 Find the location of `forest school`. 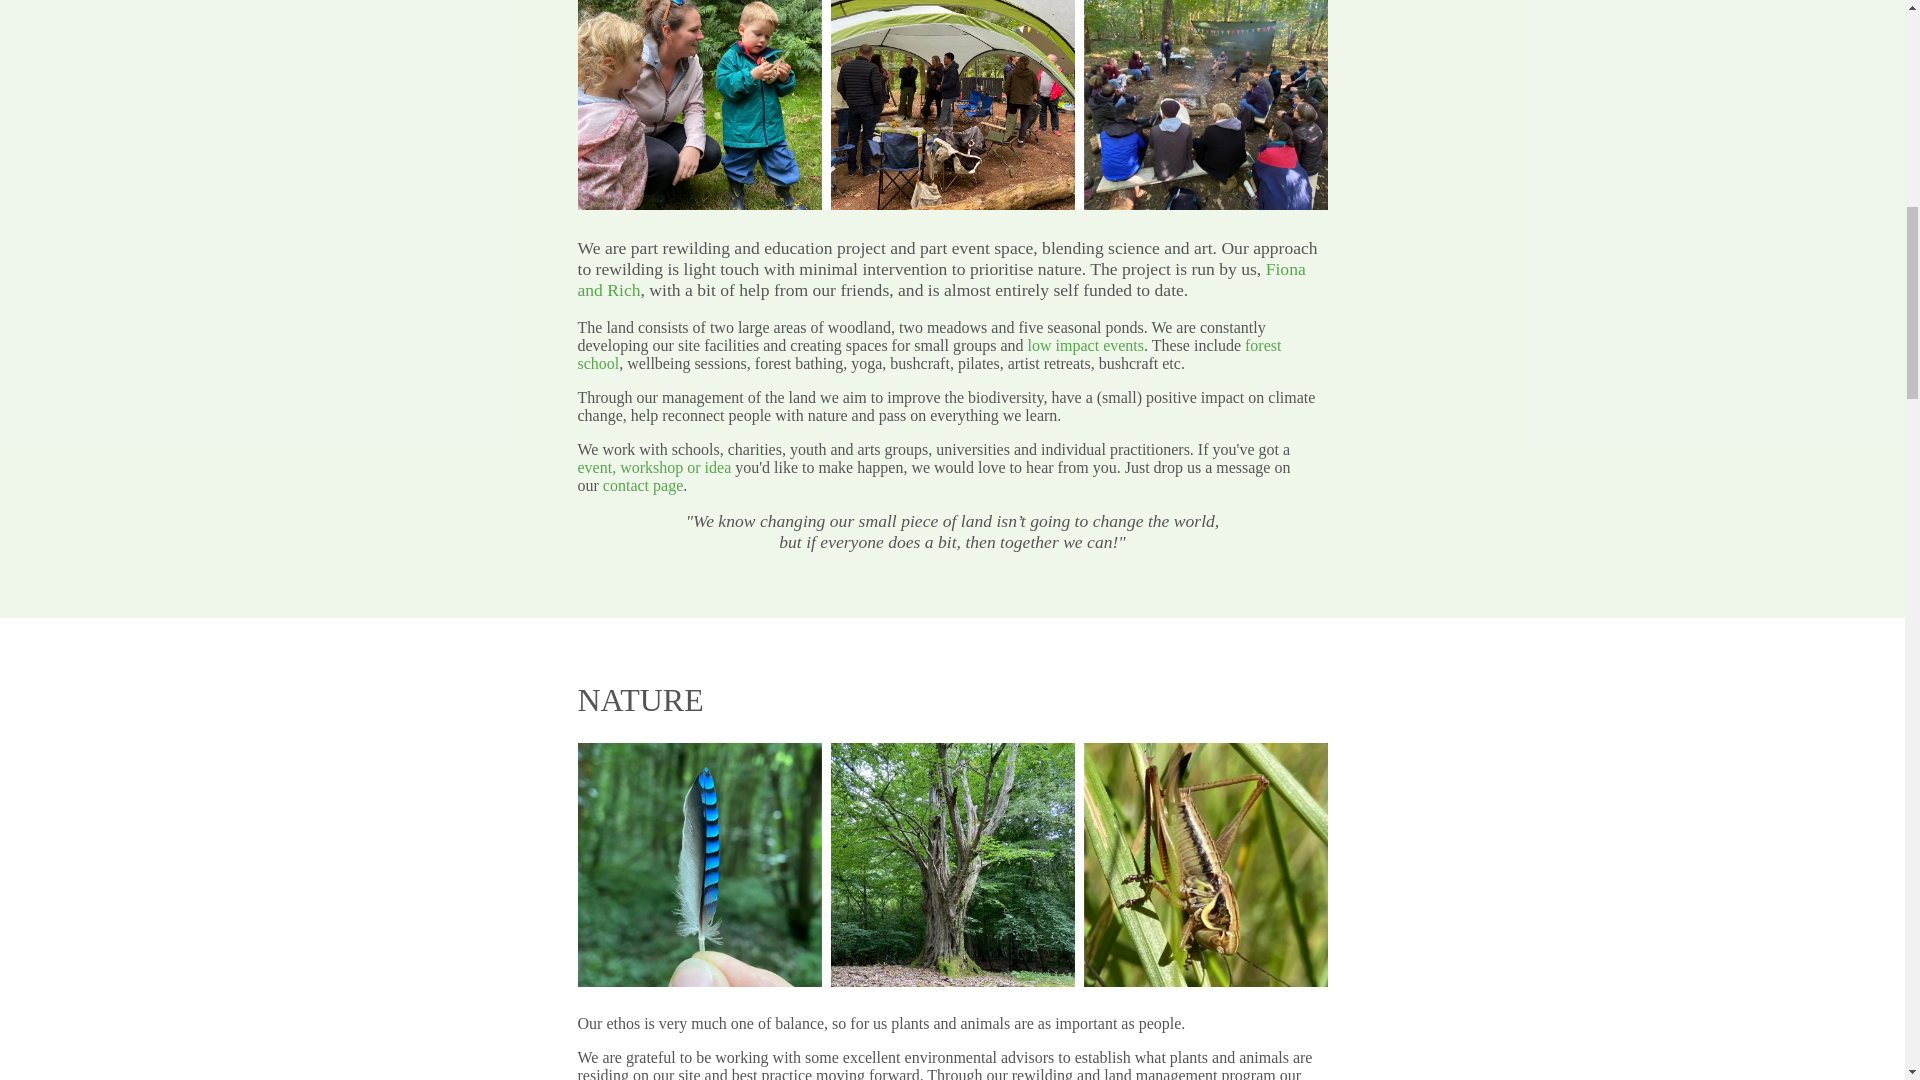

forest school is located at coordinates (930, 354).